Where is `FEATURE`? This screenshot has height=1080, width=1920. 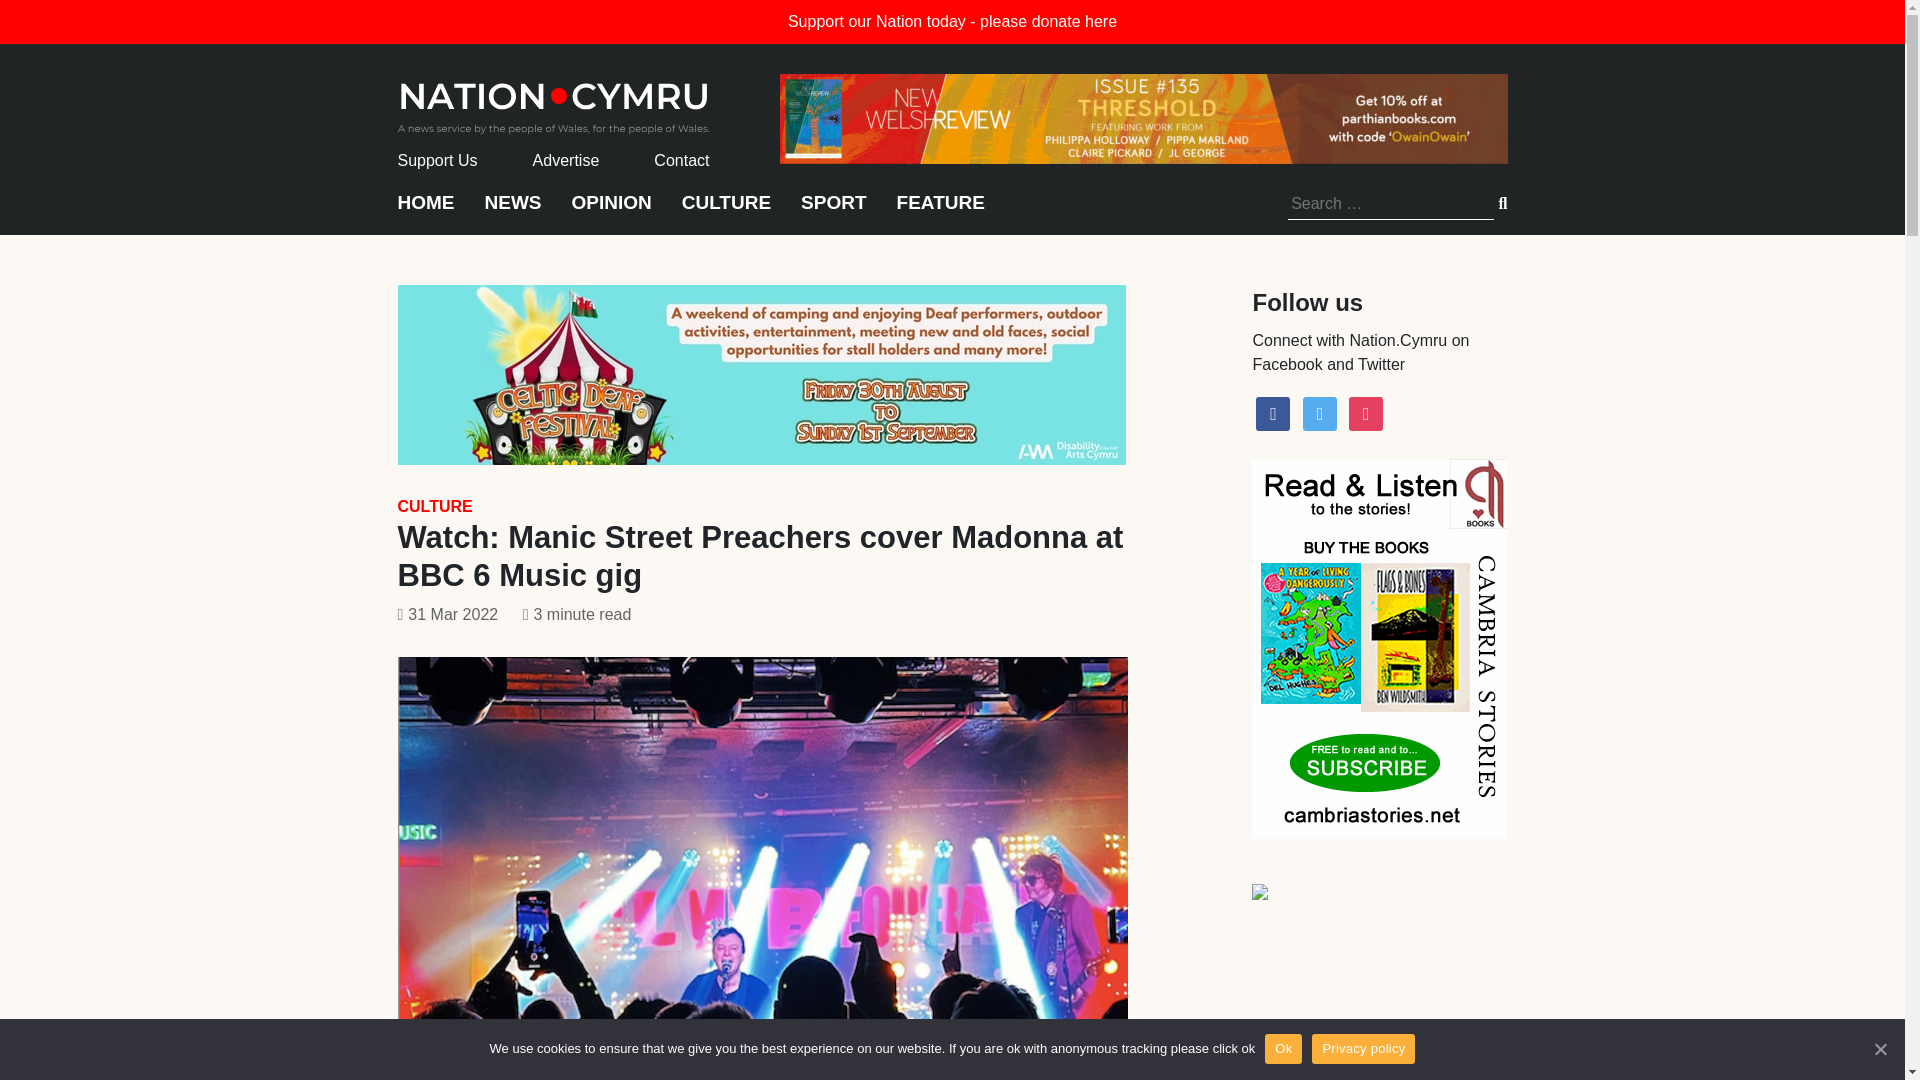
FEATURE is located at coordinates (940, 212).